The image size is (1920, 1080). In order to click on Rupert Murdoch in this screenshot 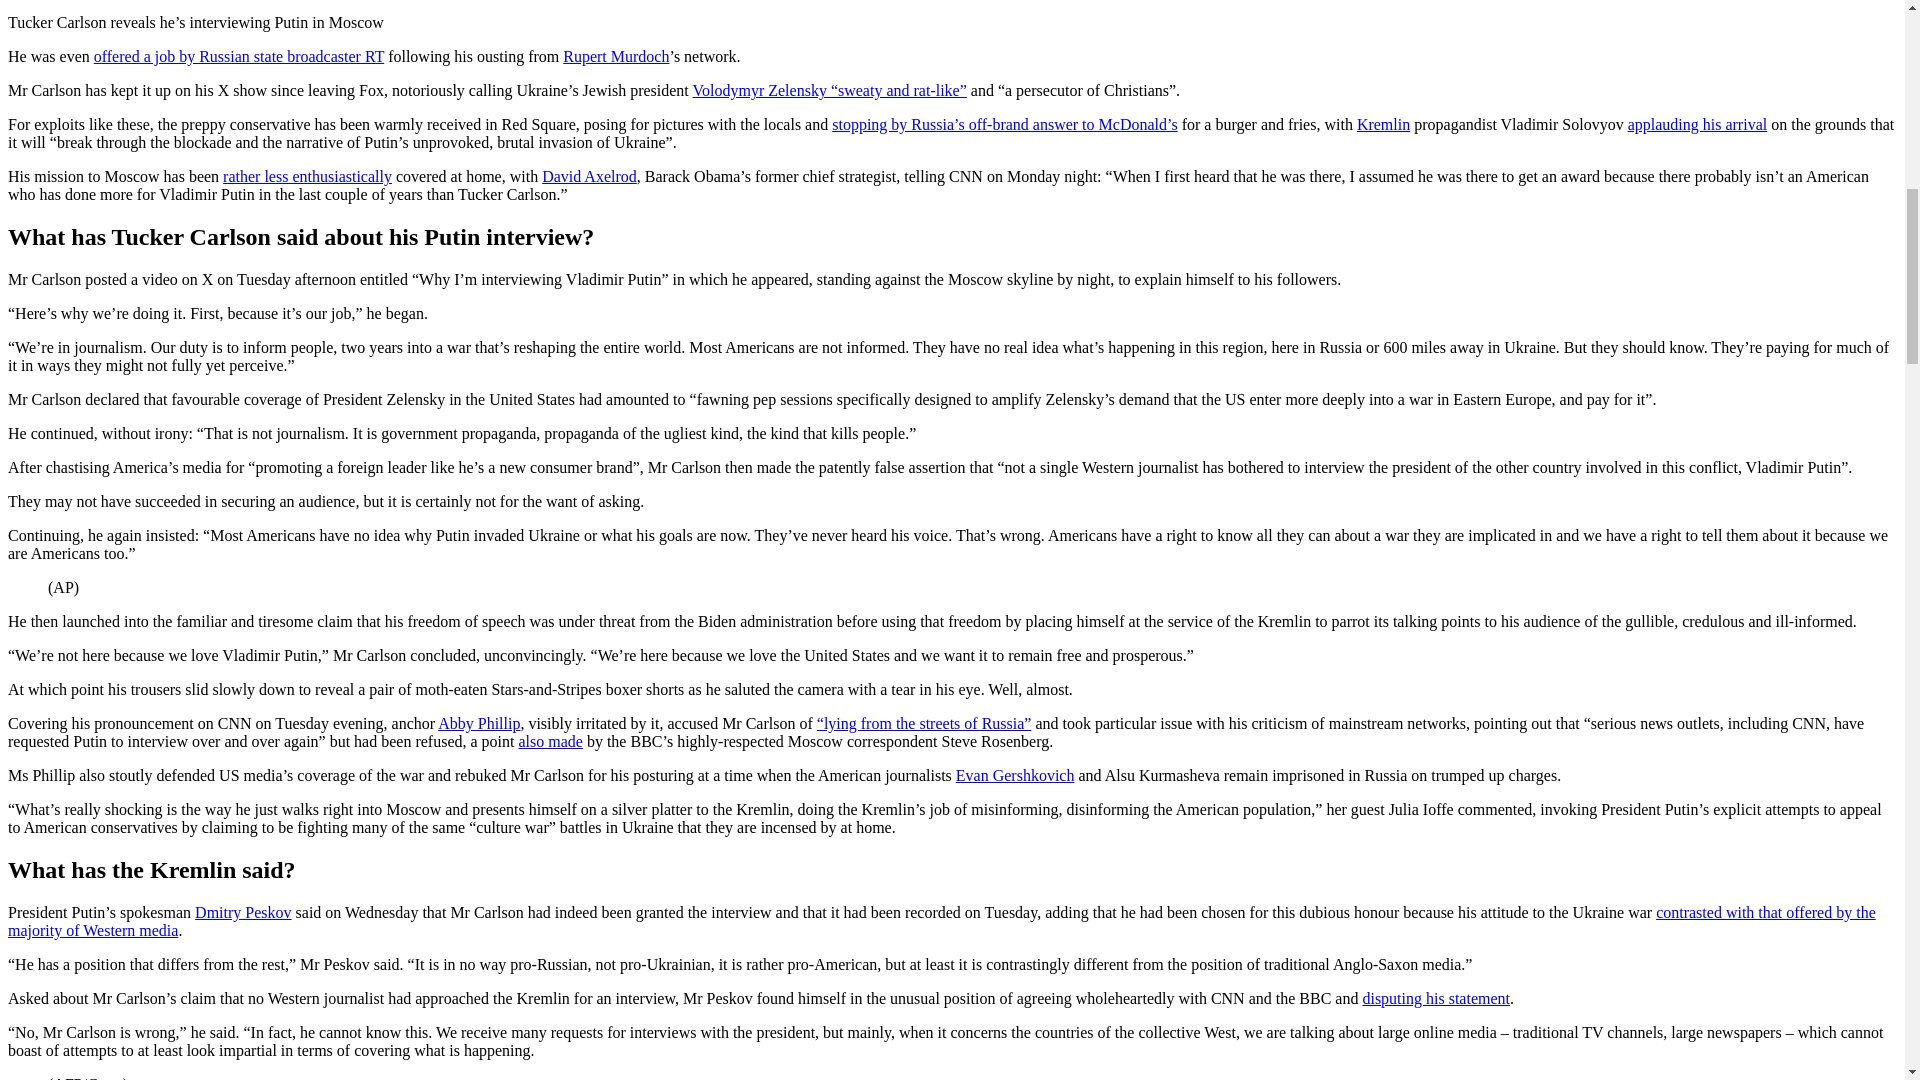, I will do `click(615, 56)`.